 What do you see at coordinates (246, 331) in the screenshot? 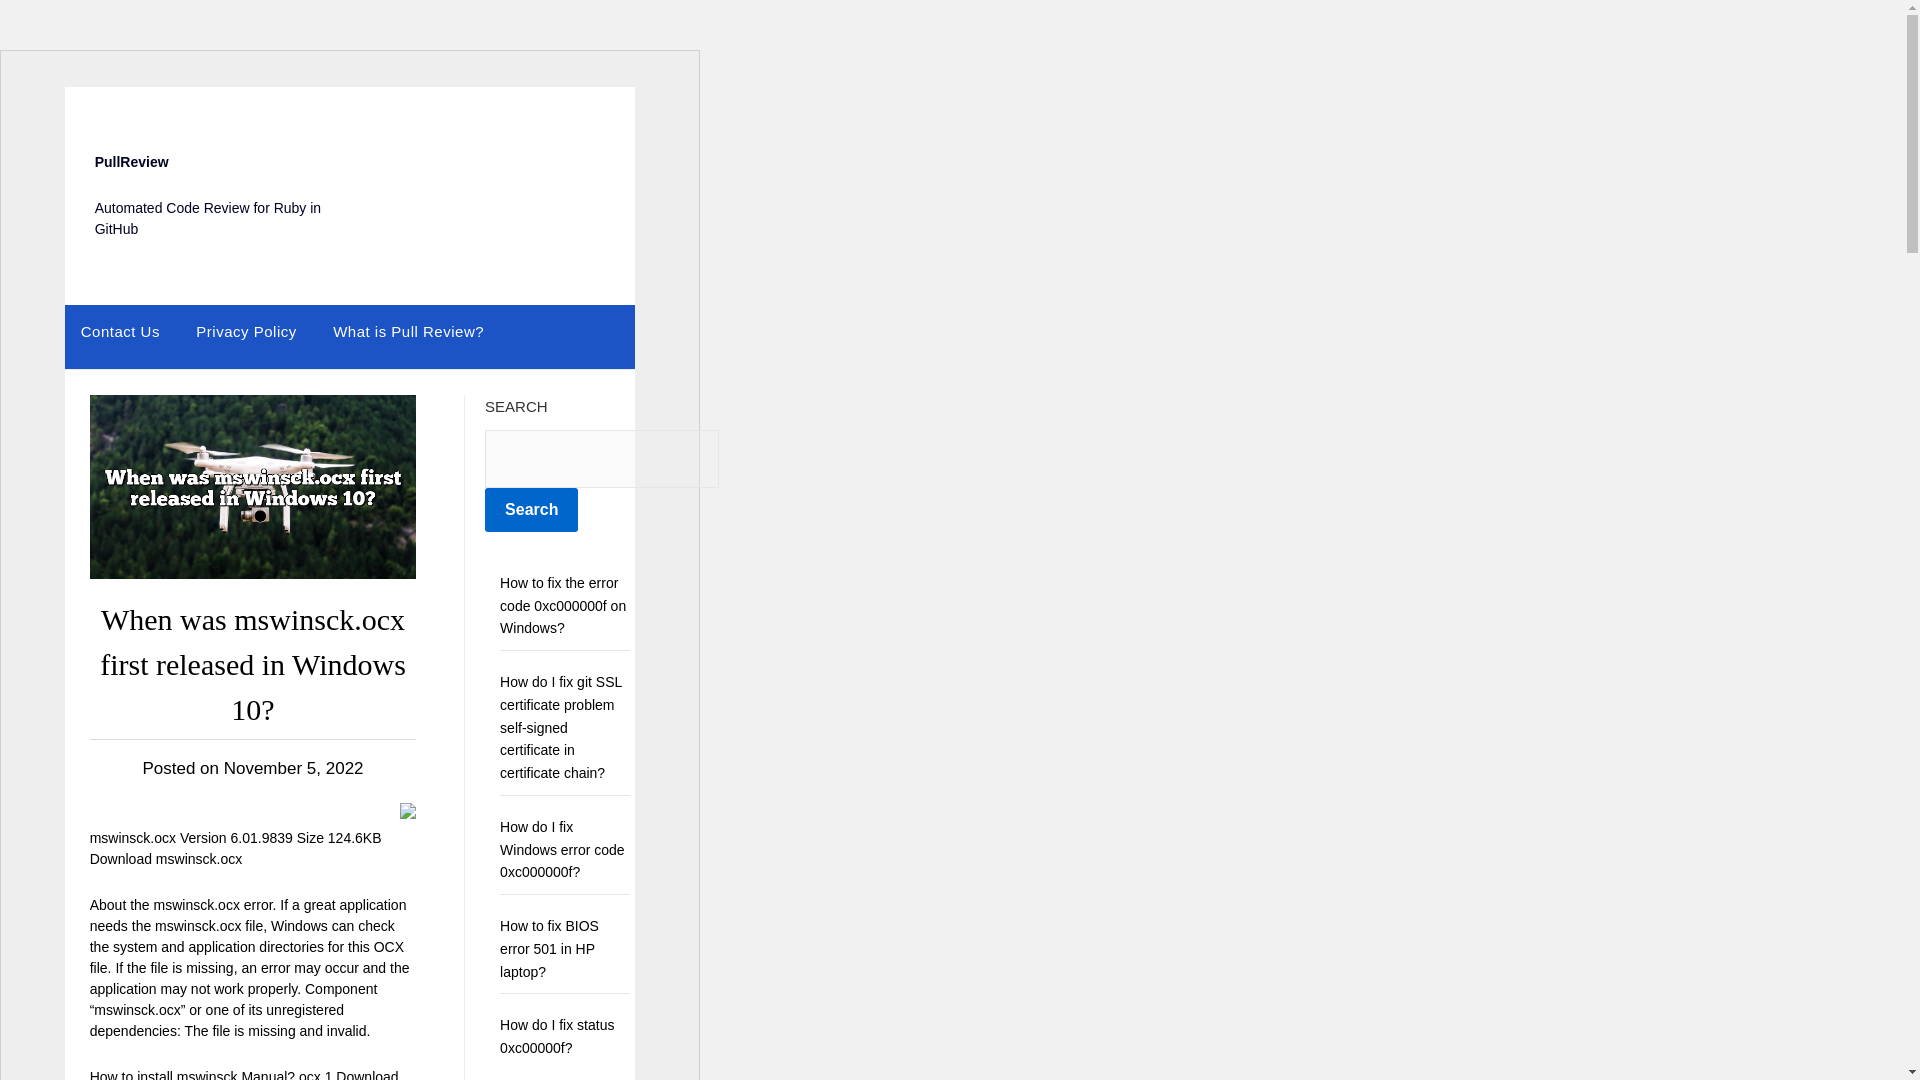
I see `Privacy Policy` at bounding box center [246, 331].